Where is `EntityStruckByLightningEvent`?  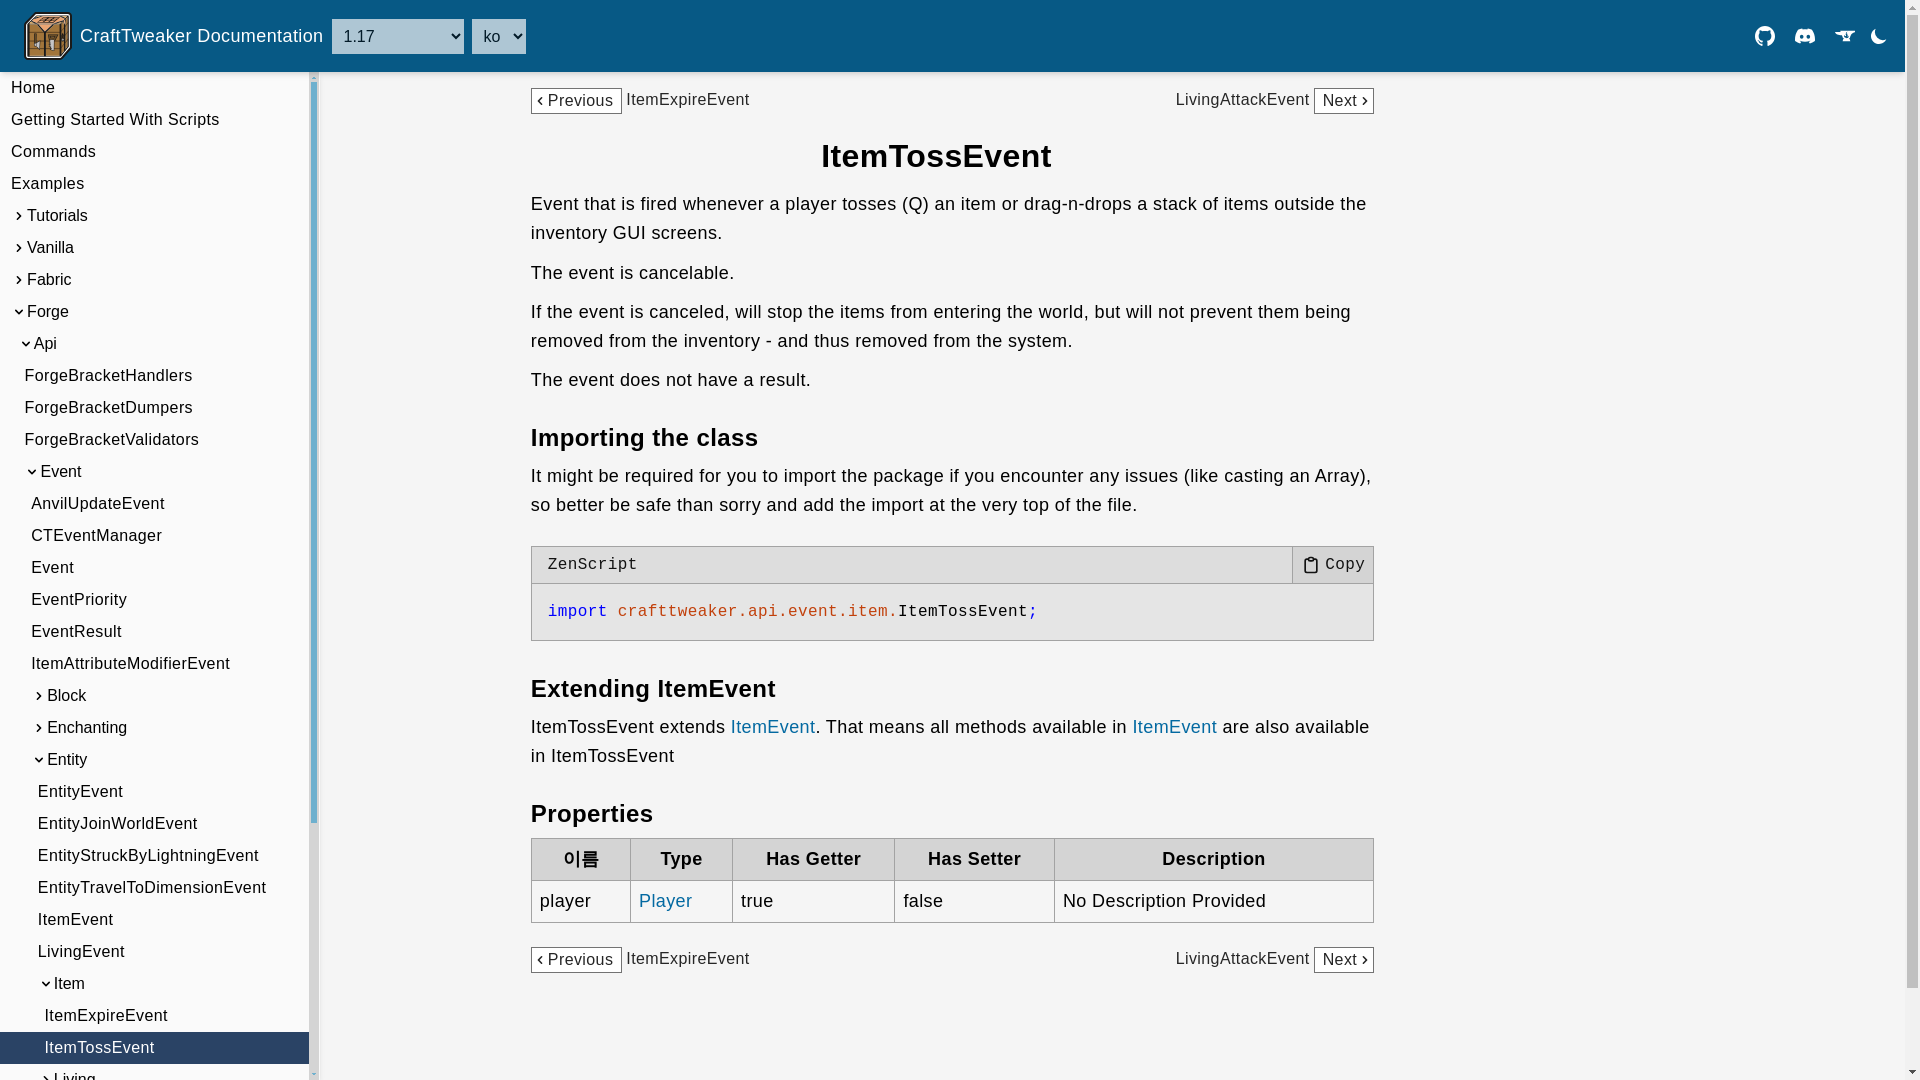 EntityStruckByLightningEvent is located at coordinates (154, 856).